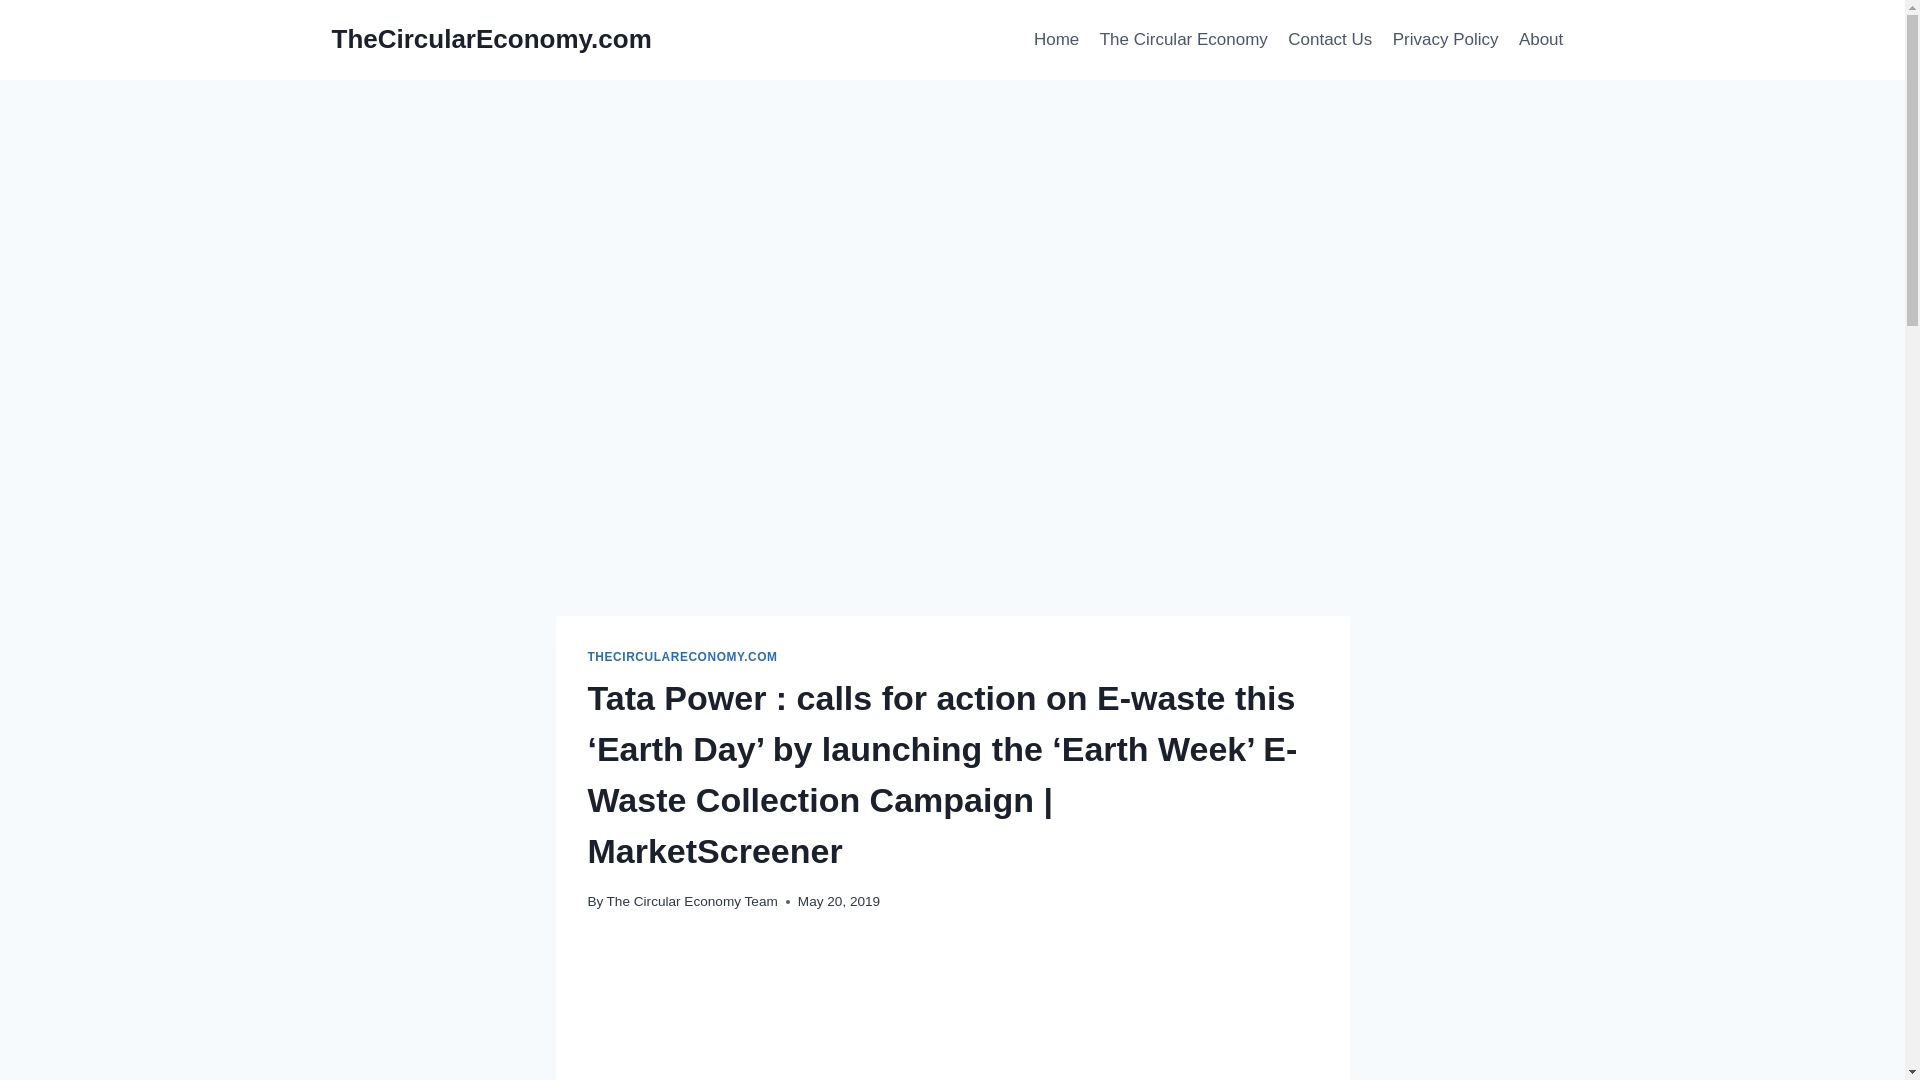 The width and height of the screenshot is (1920, 1080). What do you see at coordinates (692, 902) in the screenshot?
I see `The Circular Economy Team` at bounding box center [692, 902].